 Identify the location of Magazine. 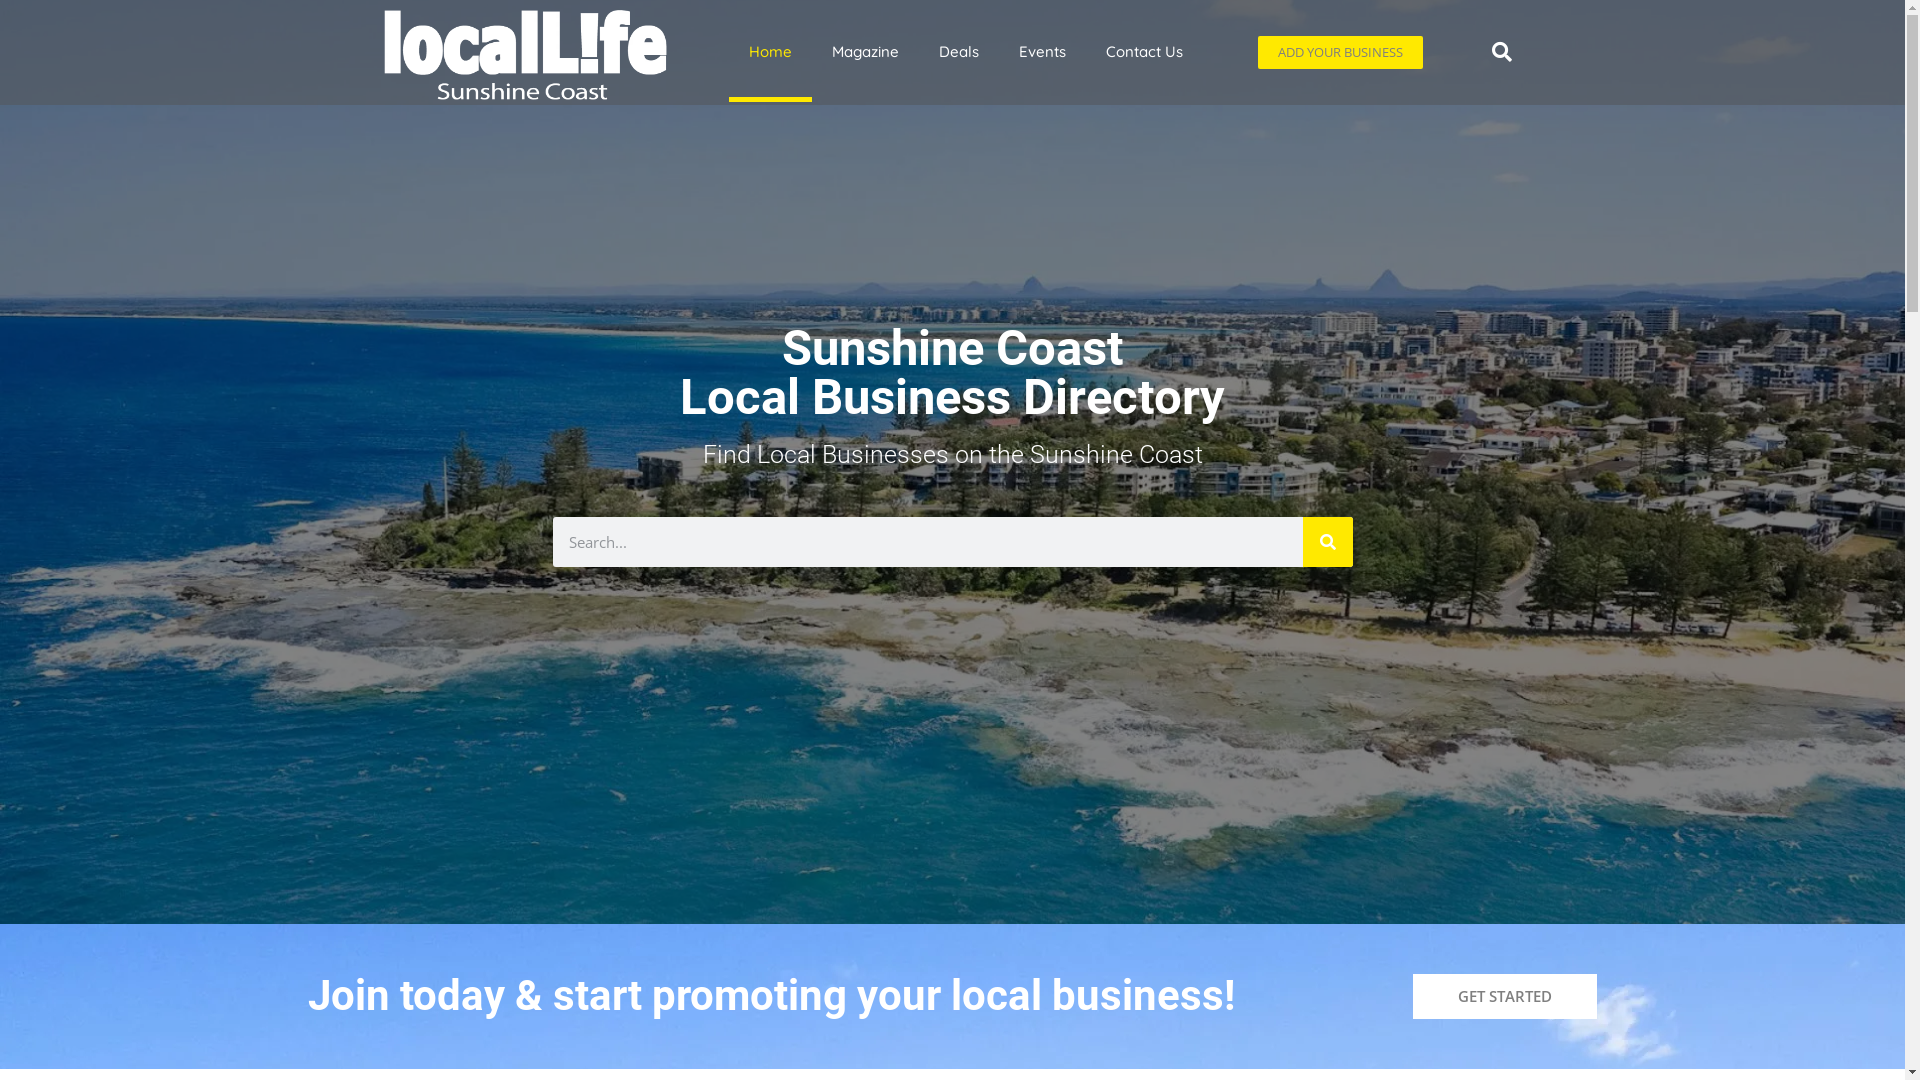
(866, 52).